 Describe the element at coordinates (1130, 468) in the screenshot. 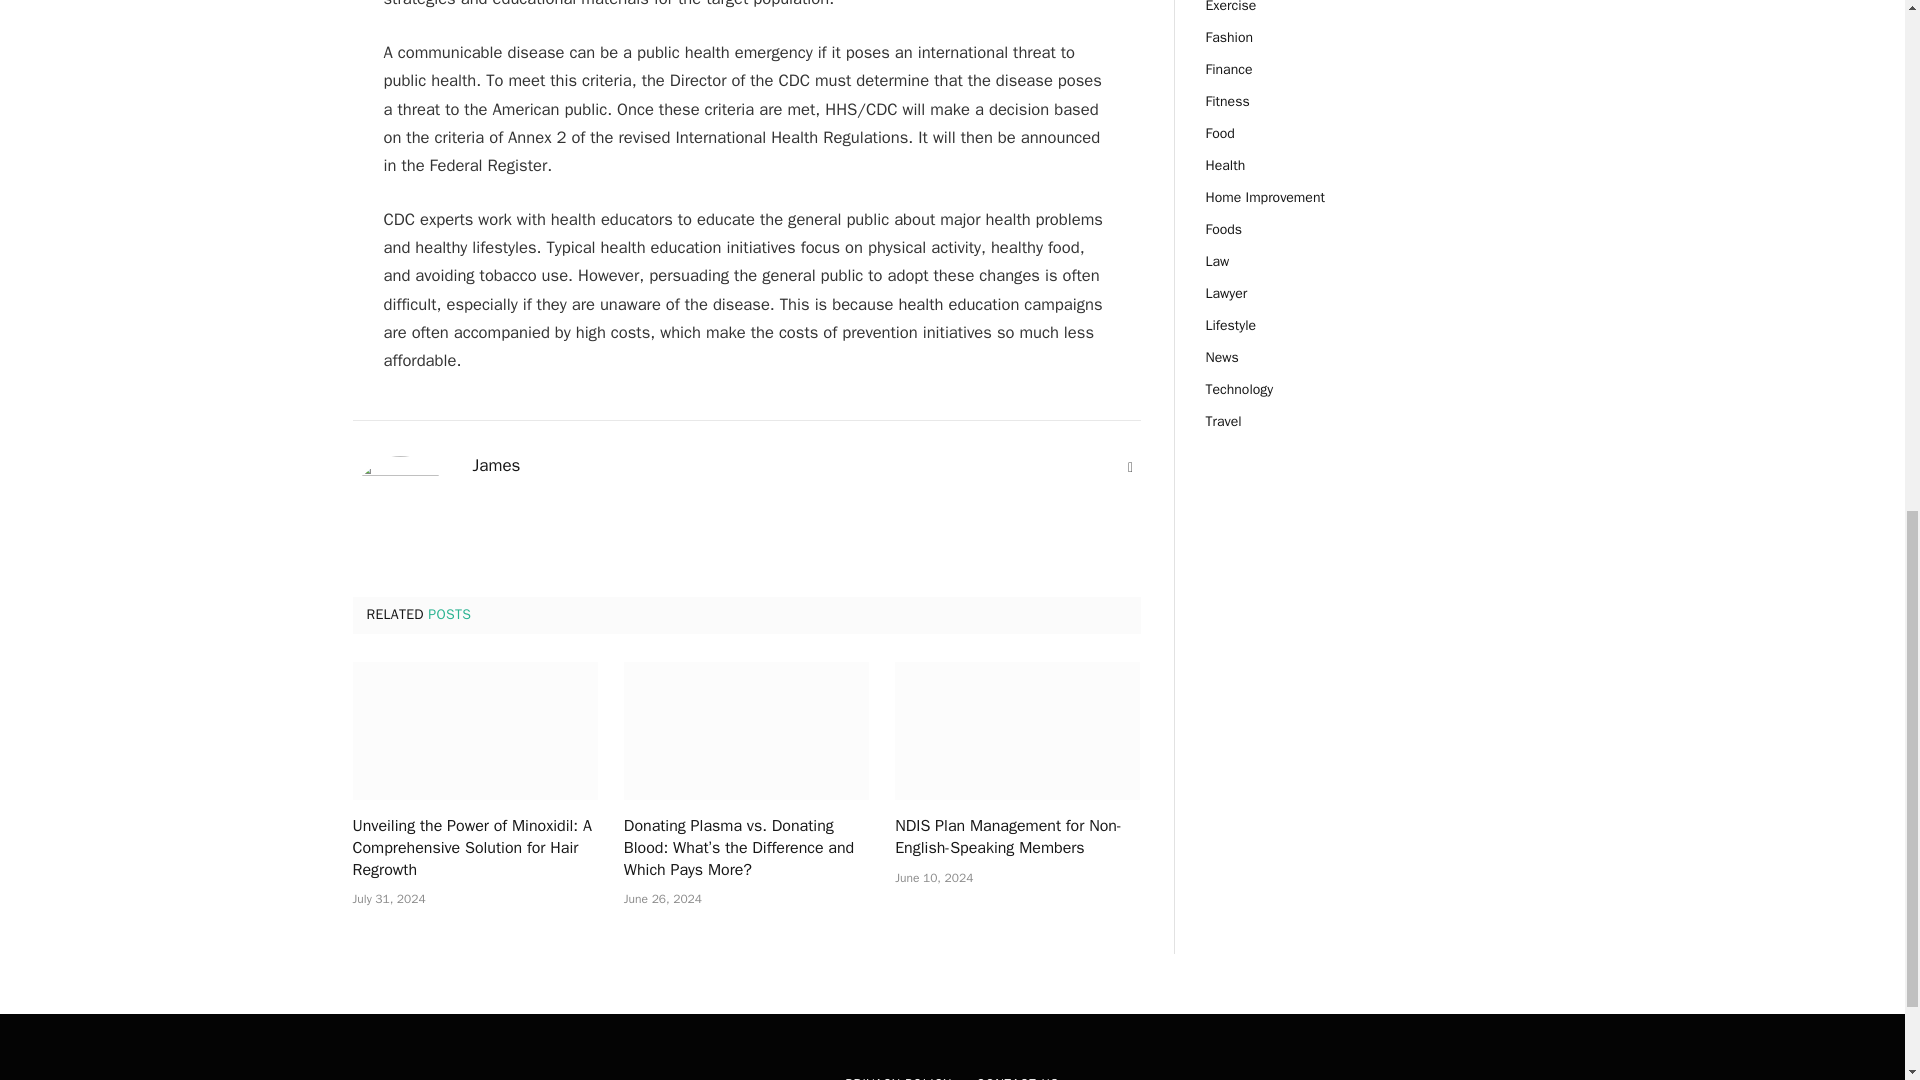

I see `Website` at that location.